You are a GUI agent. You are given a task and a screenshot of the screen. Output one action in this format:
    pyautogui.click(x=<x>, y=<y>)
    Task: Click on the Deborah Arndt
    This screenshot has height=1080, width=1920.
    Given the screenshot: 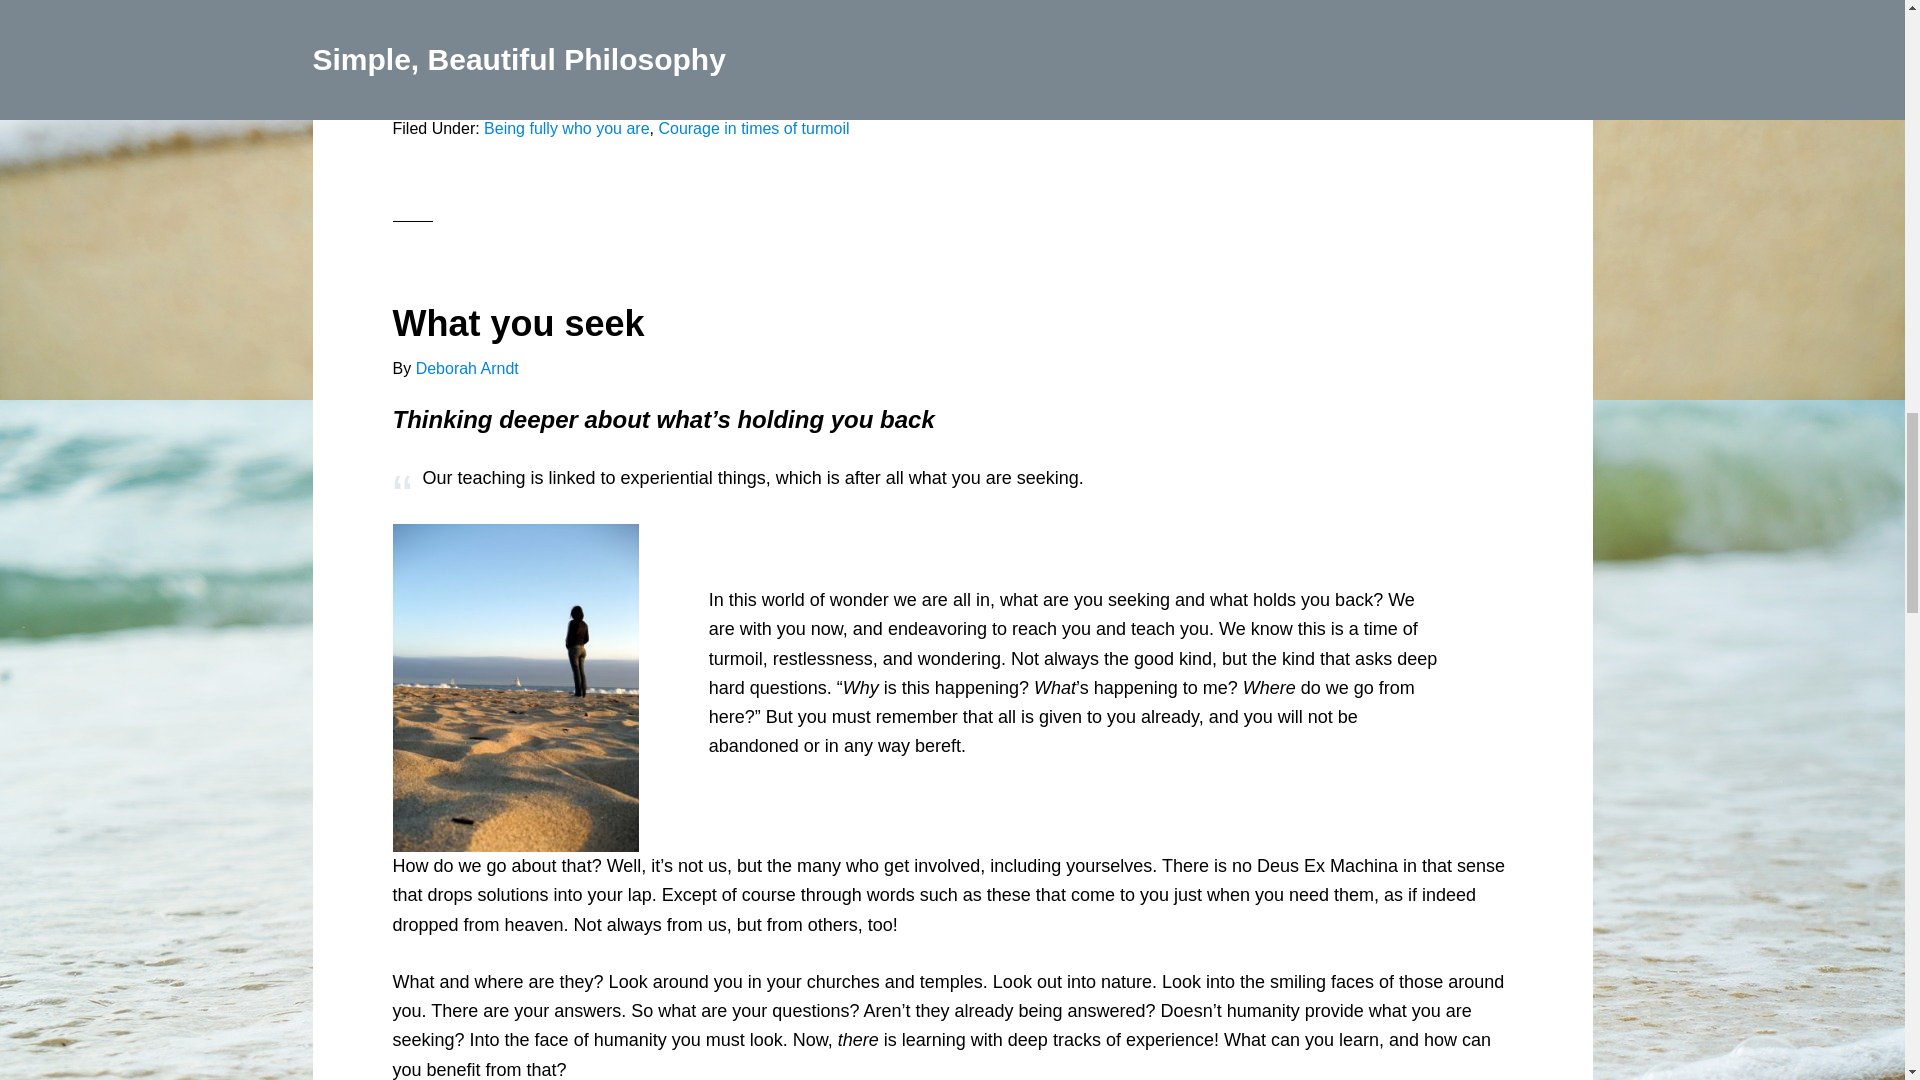 What is the action you would take?
    pyautogui.click(x=467, y=368)
    